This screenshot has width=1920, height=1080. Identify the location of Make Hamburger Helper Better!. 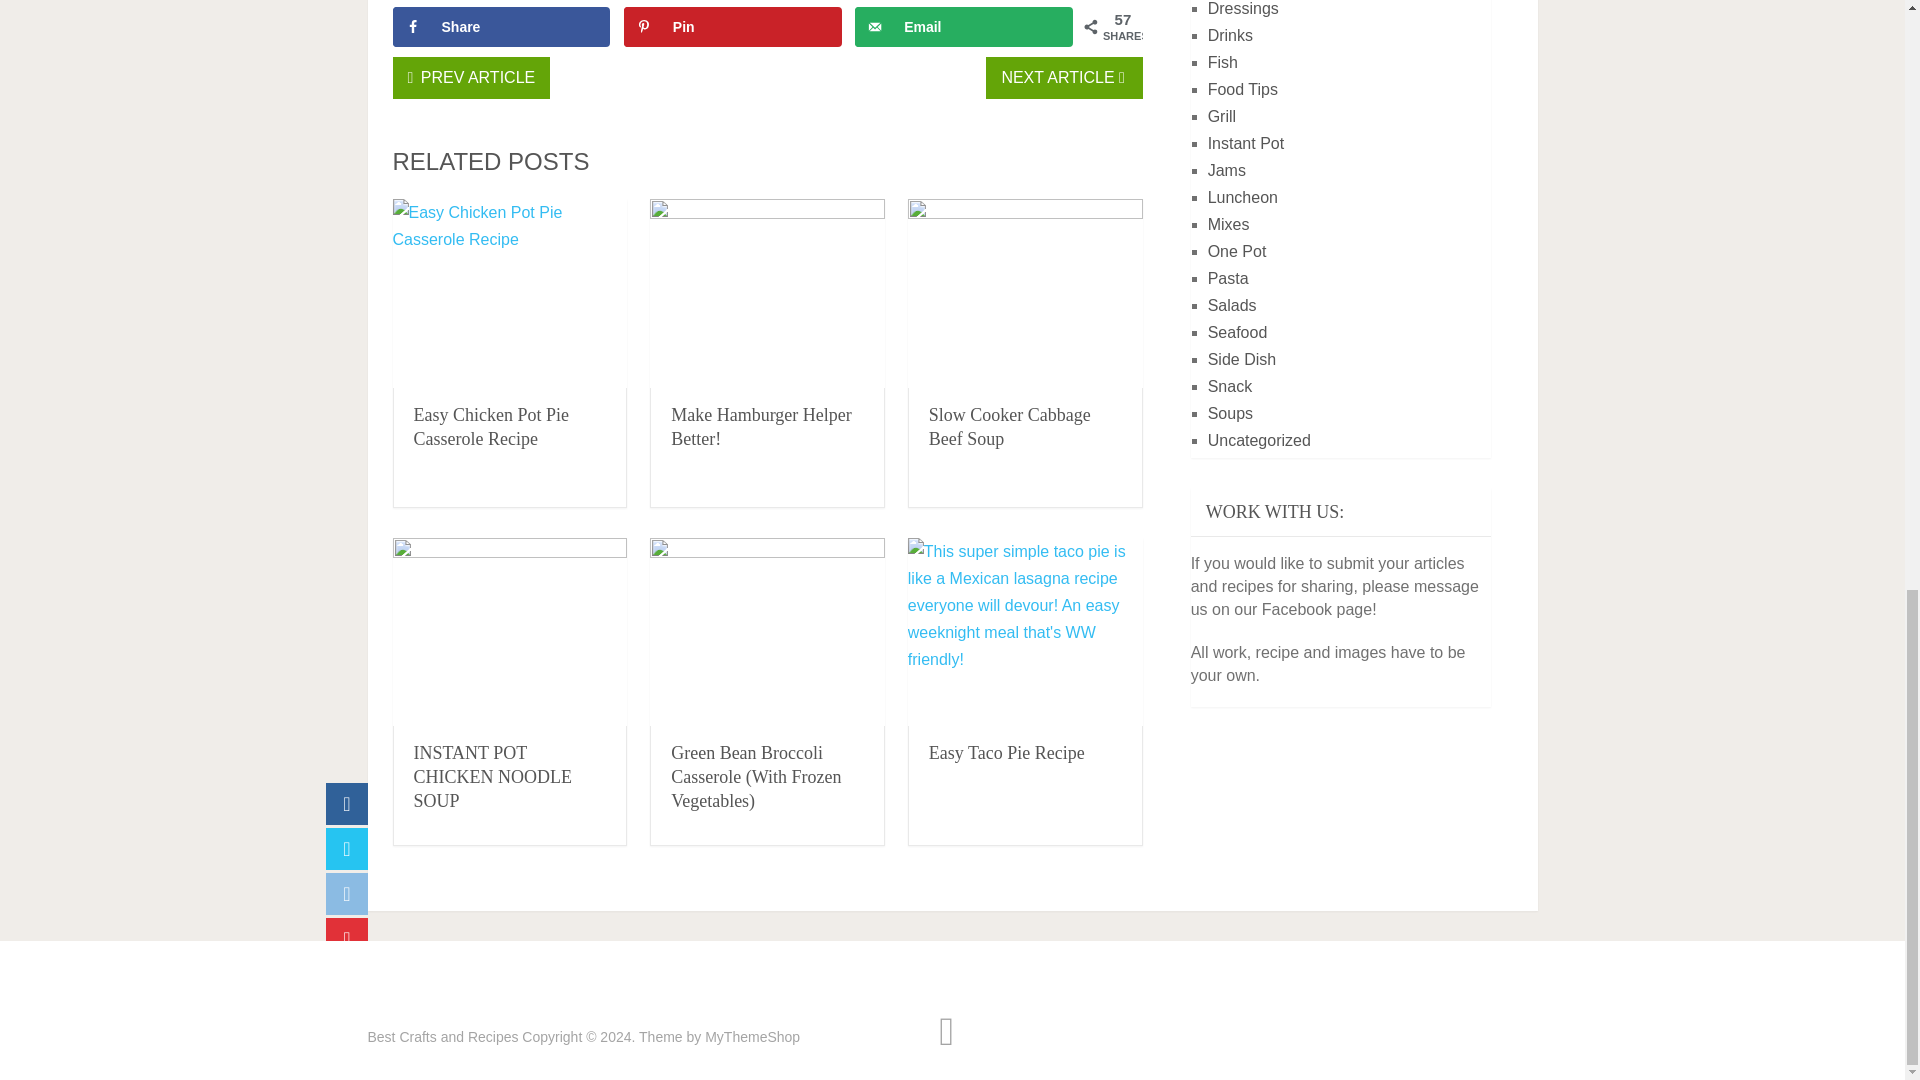
(761, 427).